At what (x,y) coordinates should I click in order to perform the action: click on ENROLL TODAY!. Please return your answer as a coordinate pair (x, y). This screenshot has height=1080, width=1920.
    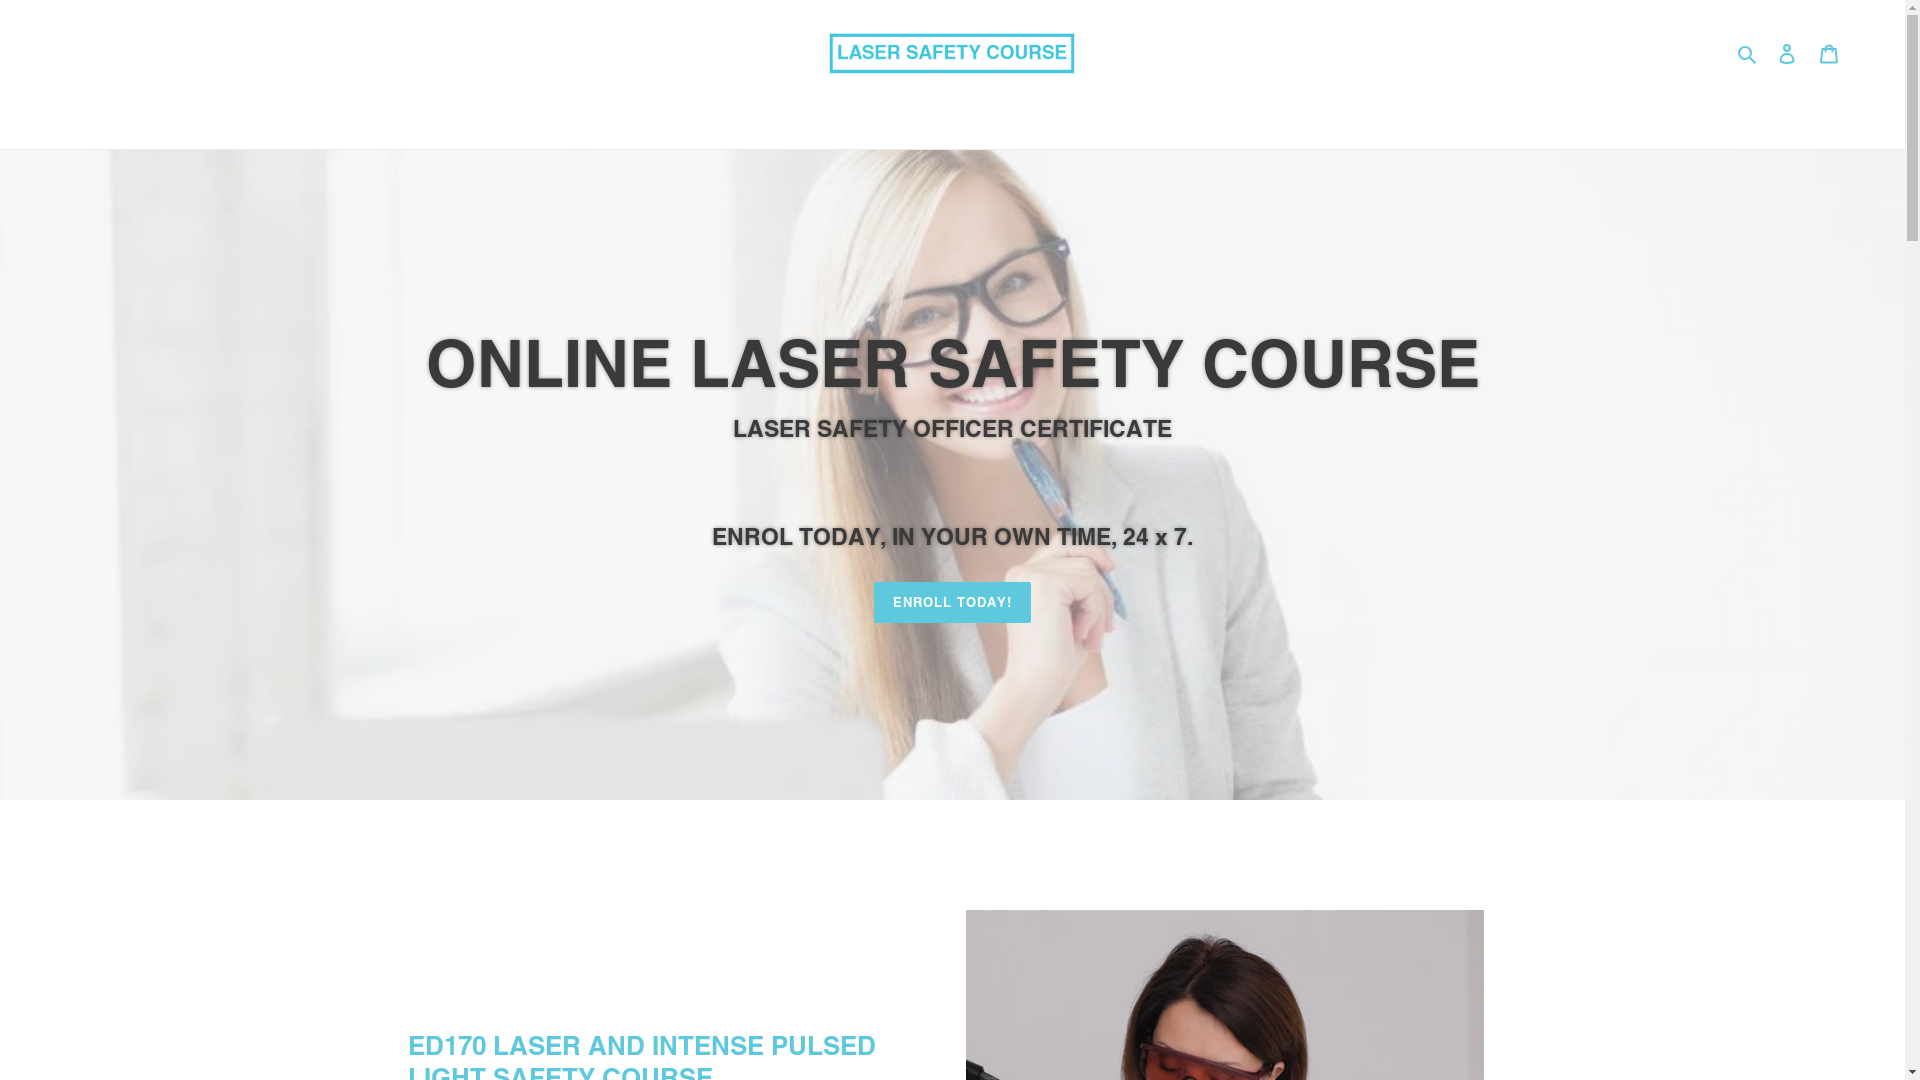
    Looking at the image, I should click on (953, 602).